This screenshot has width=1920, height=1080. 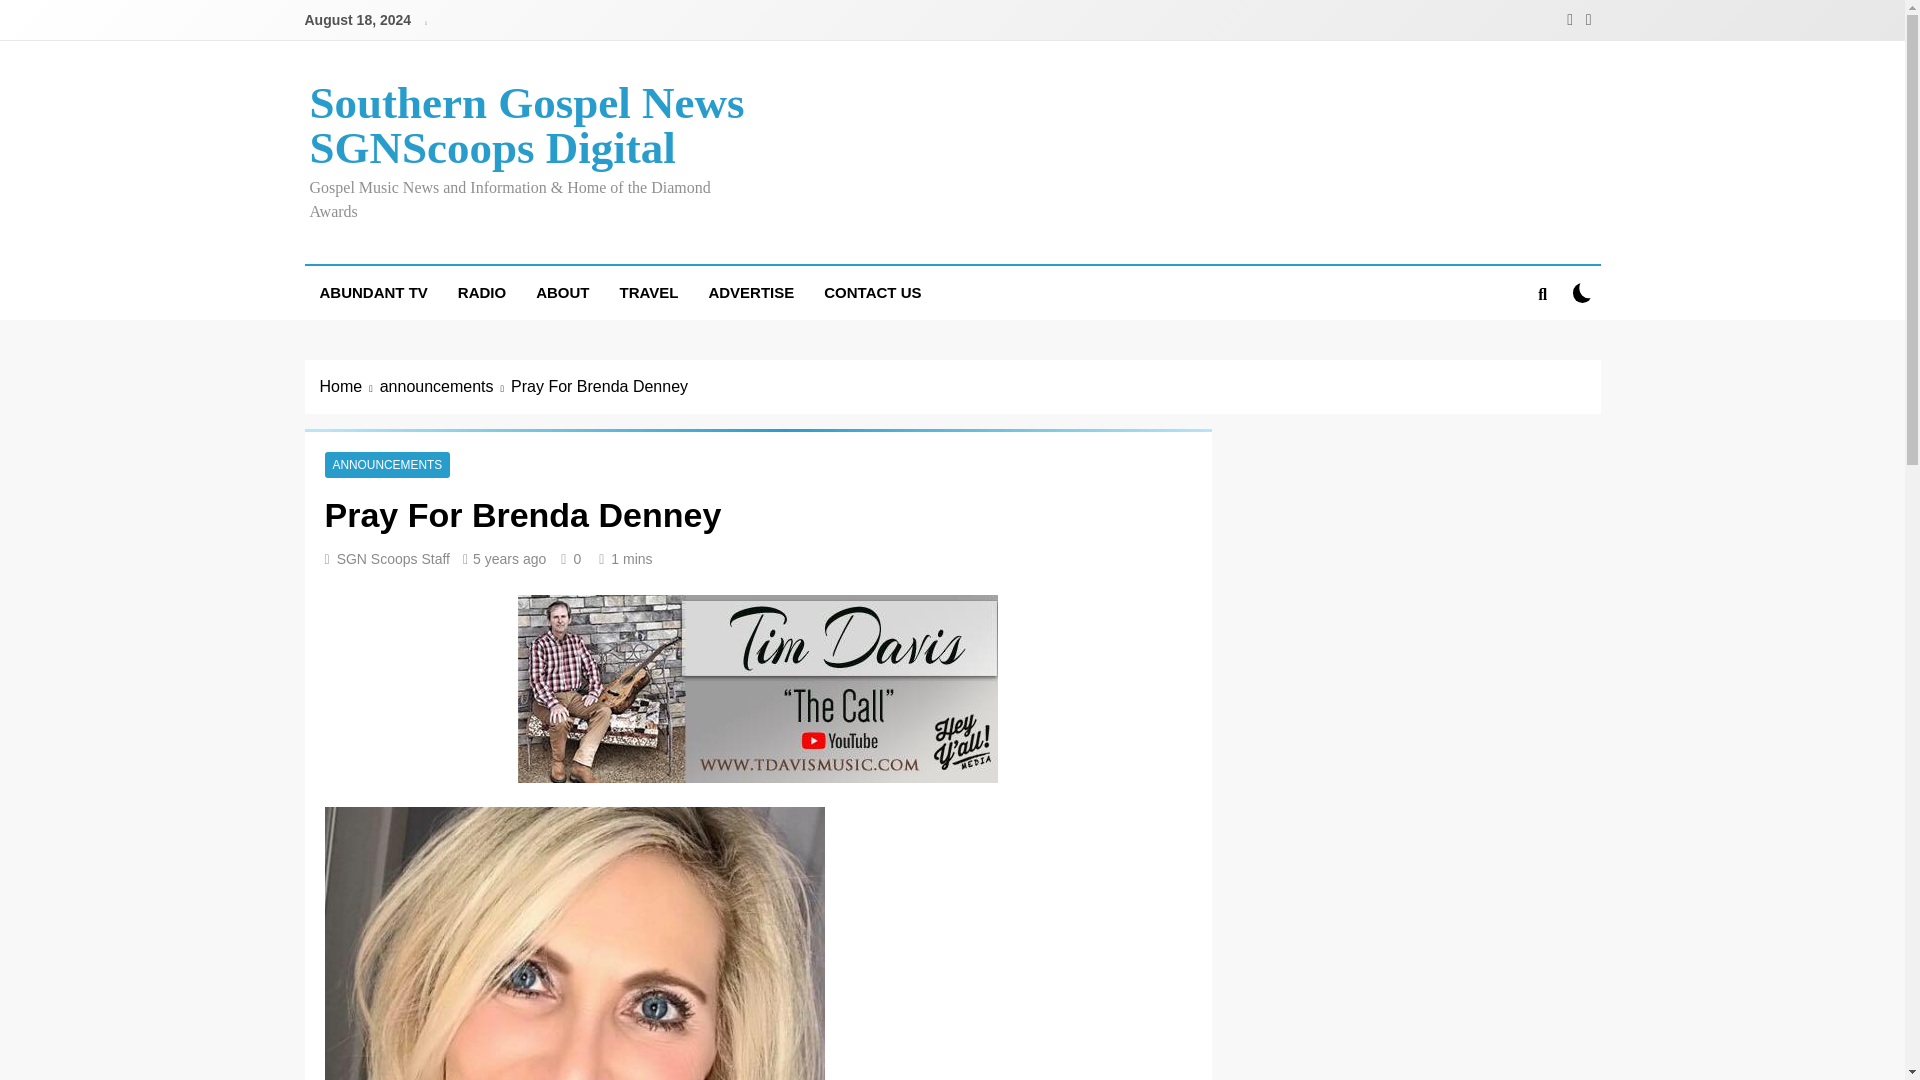 What do you see at coordinates (393, 558) in the screenshot?
I see `SGN Scoops Staff` at bounding box center [393, 558].